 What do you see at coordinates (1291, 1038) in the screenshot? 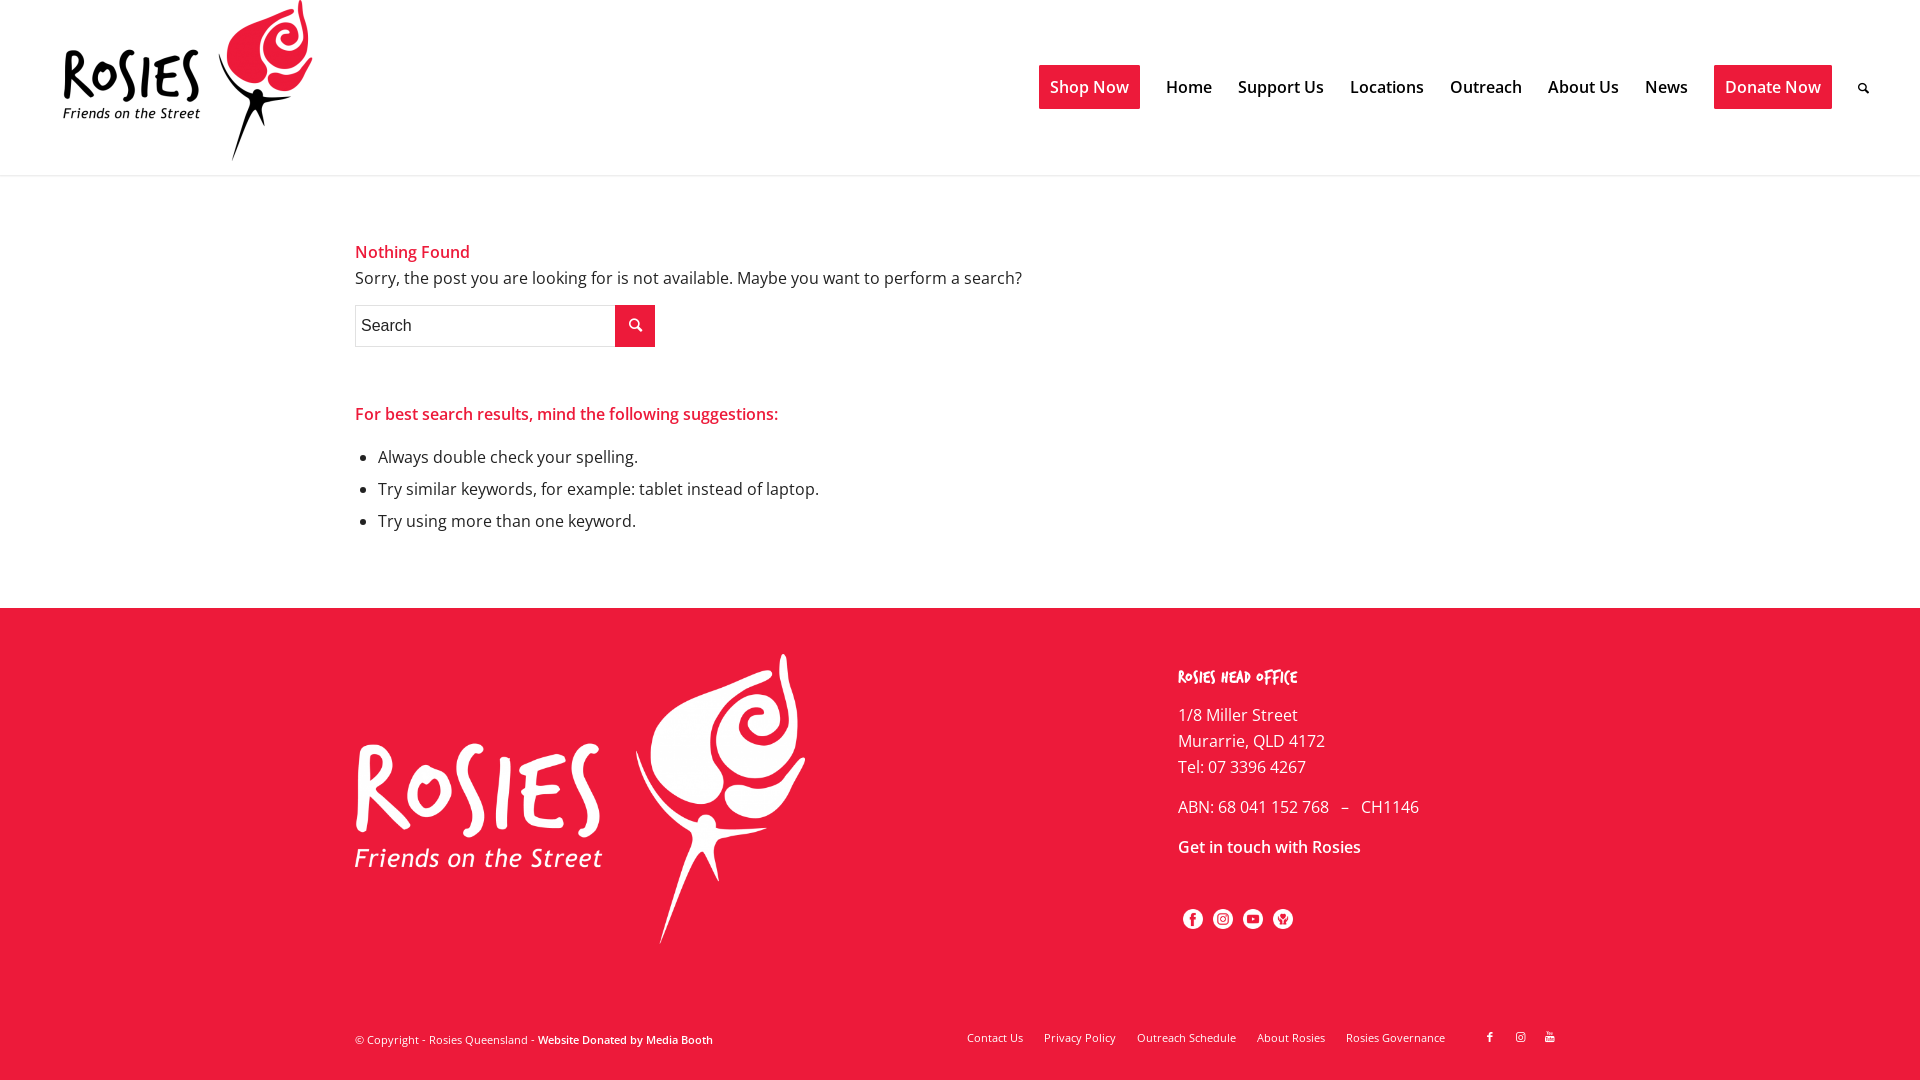
I see `About Rosies` at bounding box center [1291, 1038].